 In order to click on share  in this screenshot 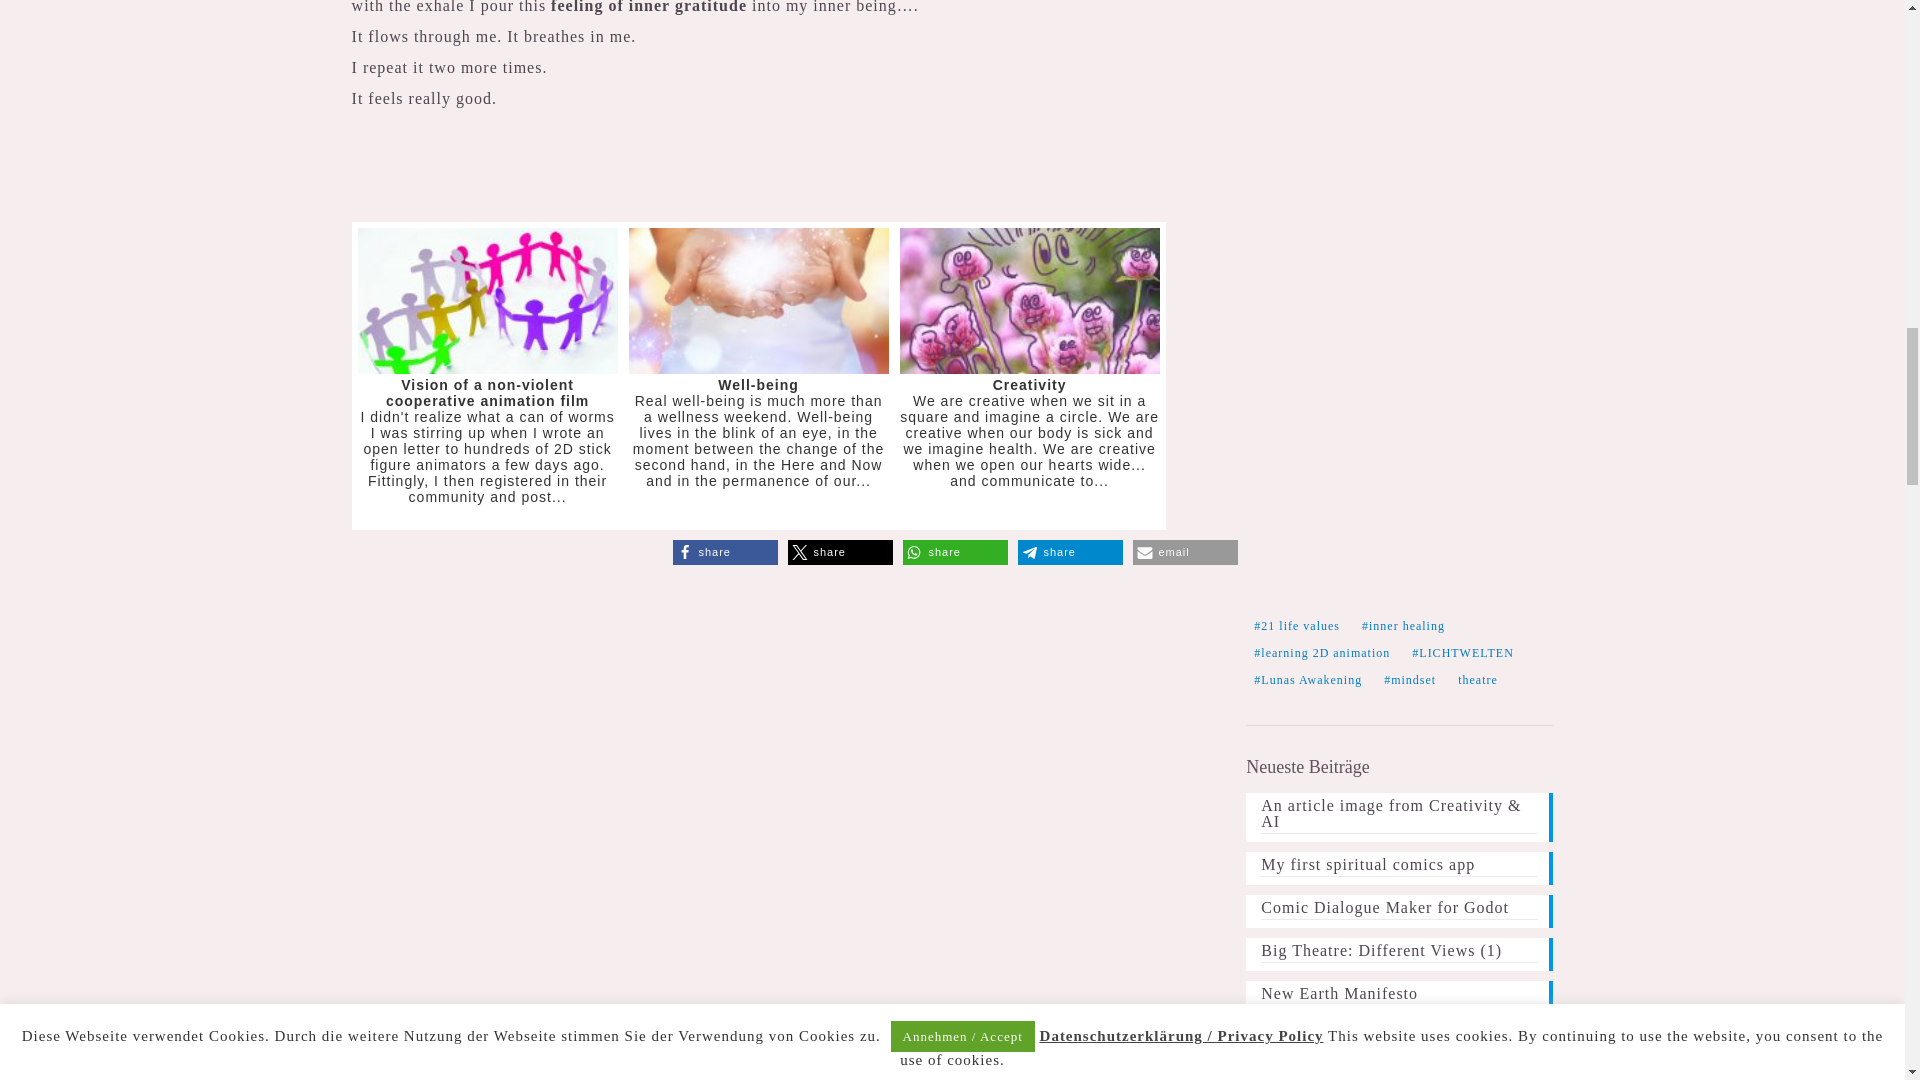, I will do `click(1070, 552)`.